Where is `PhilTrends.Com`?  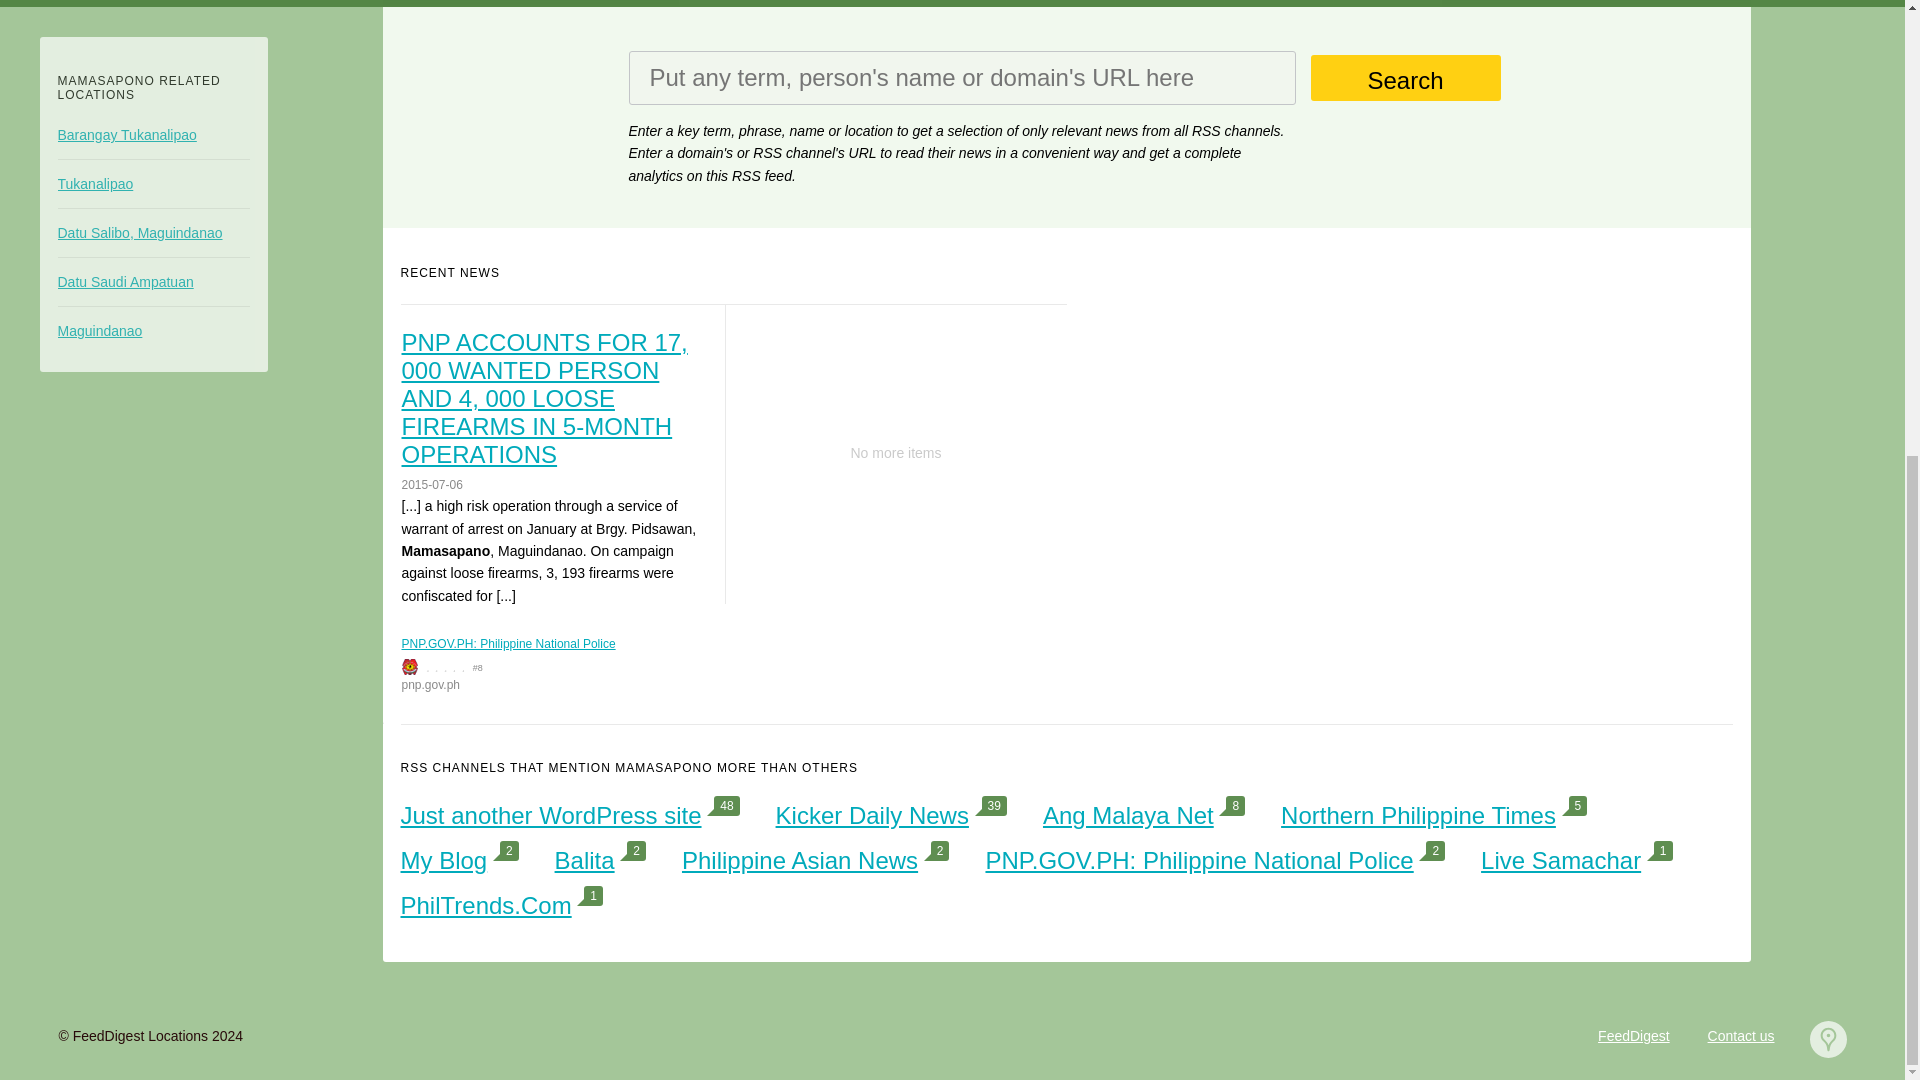
PhilTrends.Com is located at coordinates (484, 906).